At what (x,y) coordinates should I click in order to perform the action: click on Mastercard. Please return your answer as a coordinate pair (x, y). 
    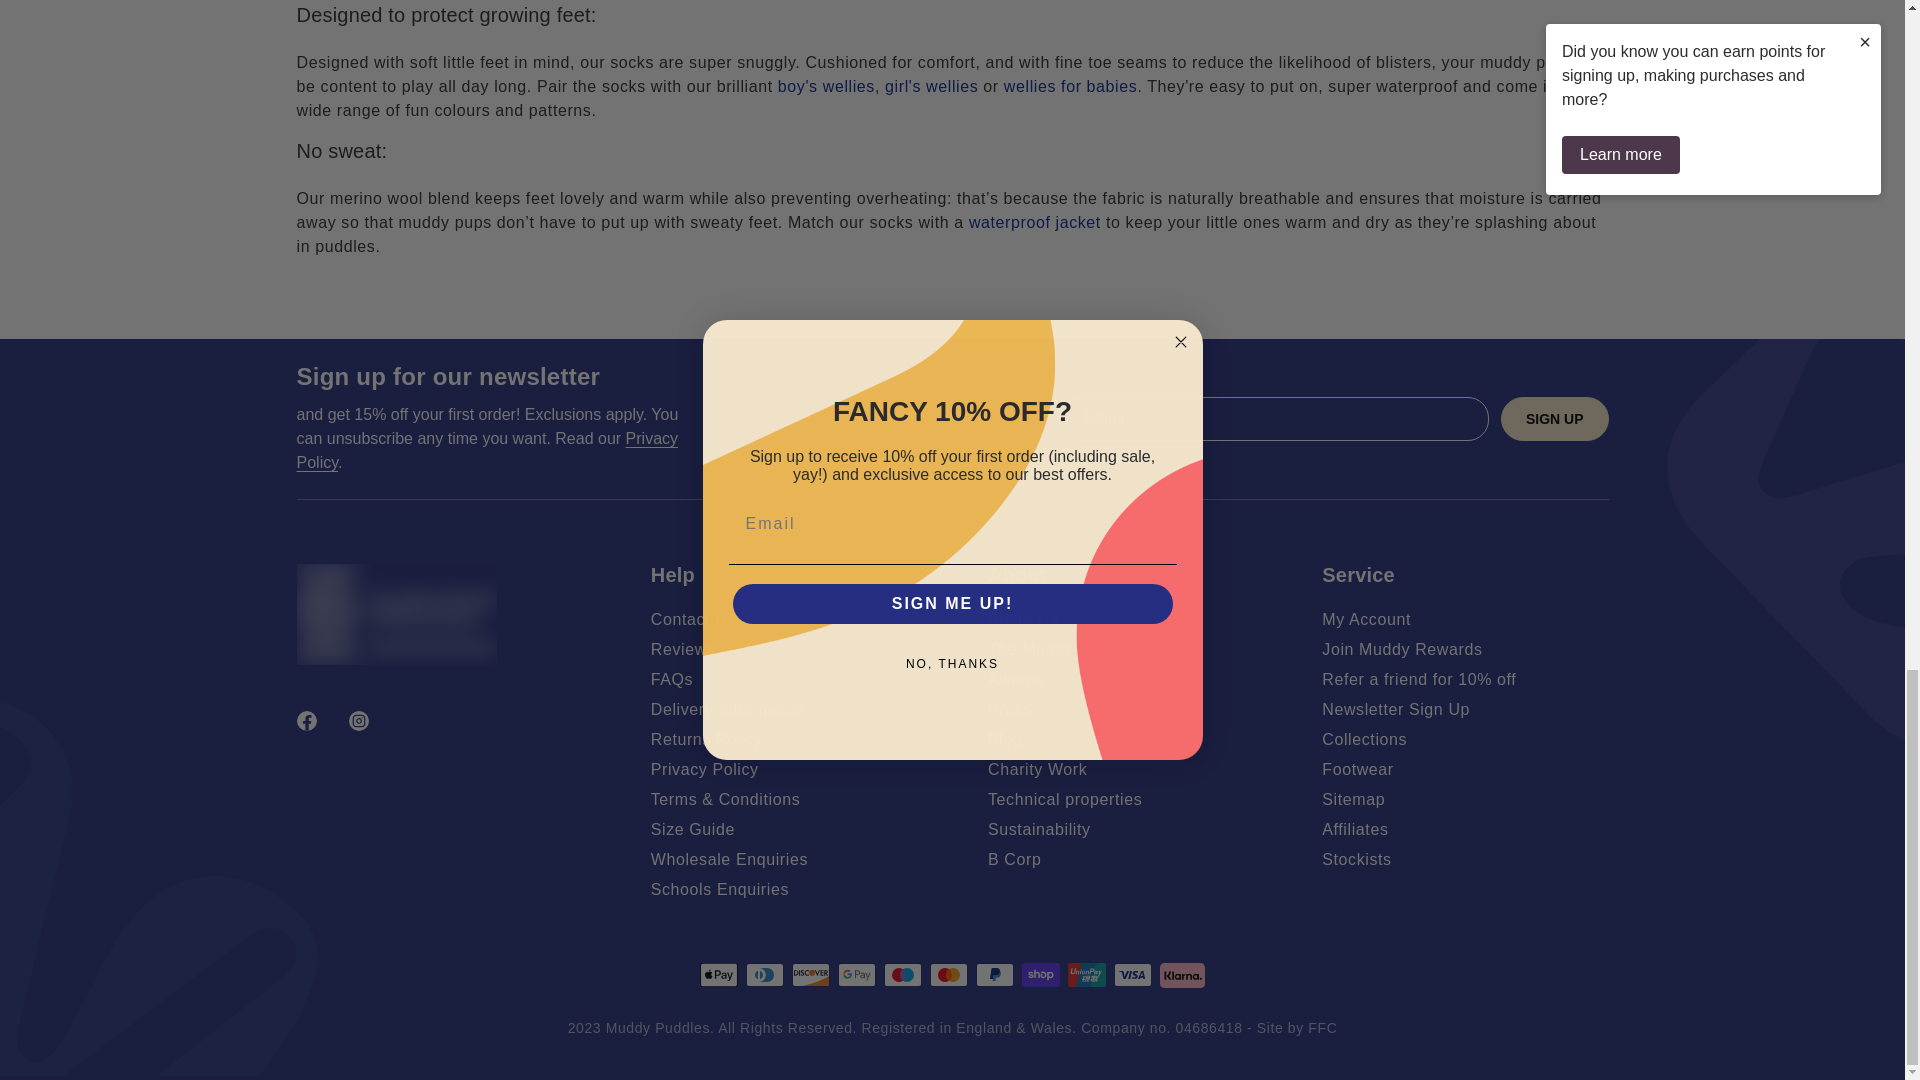
    Looking at the image, I should click on (948, 975).